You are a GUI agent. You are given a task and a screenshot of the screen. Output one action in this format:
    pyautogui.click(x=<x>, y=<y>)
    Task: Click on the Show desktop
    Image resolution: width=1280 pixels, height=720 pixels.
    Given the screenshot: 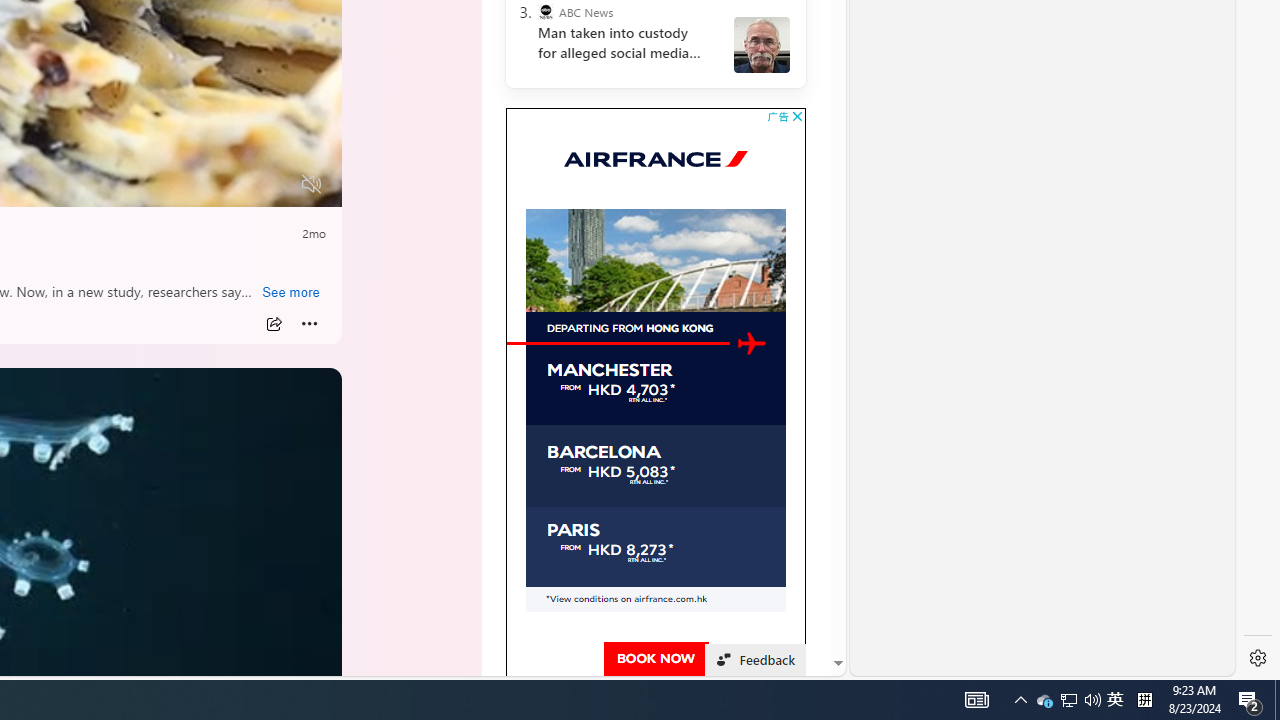 What is the action you would take?
    pyautogui.click(x=1115, y=700)
    